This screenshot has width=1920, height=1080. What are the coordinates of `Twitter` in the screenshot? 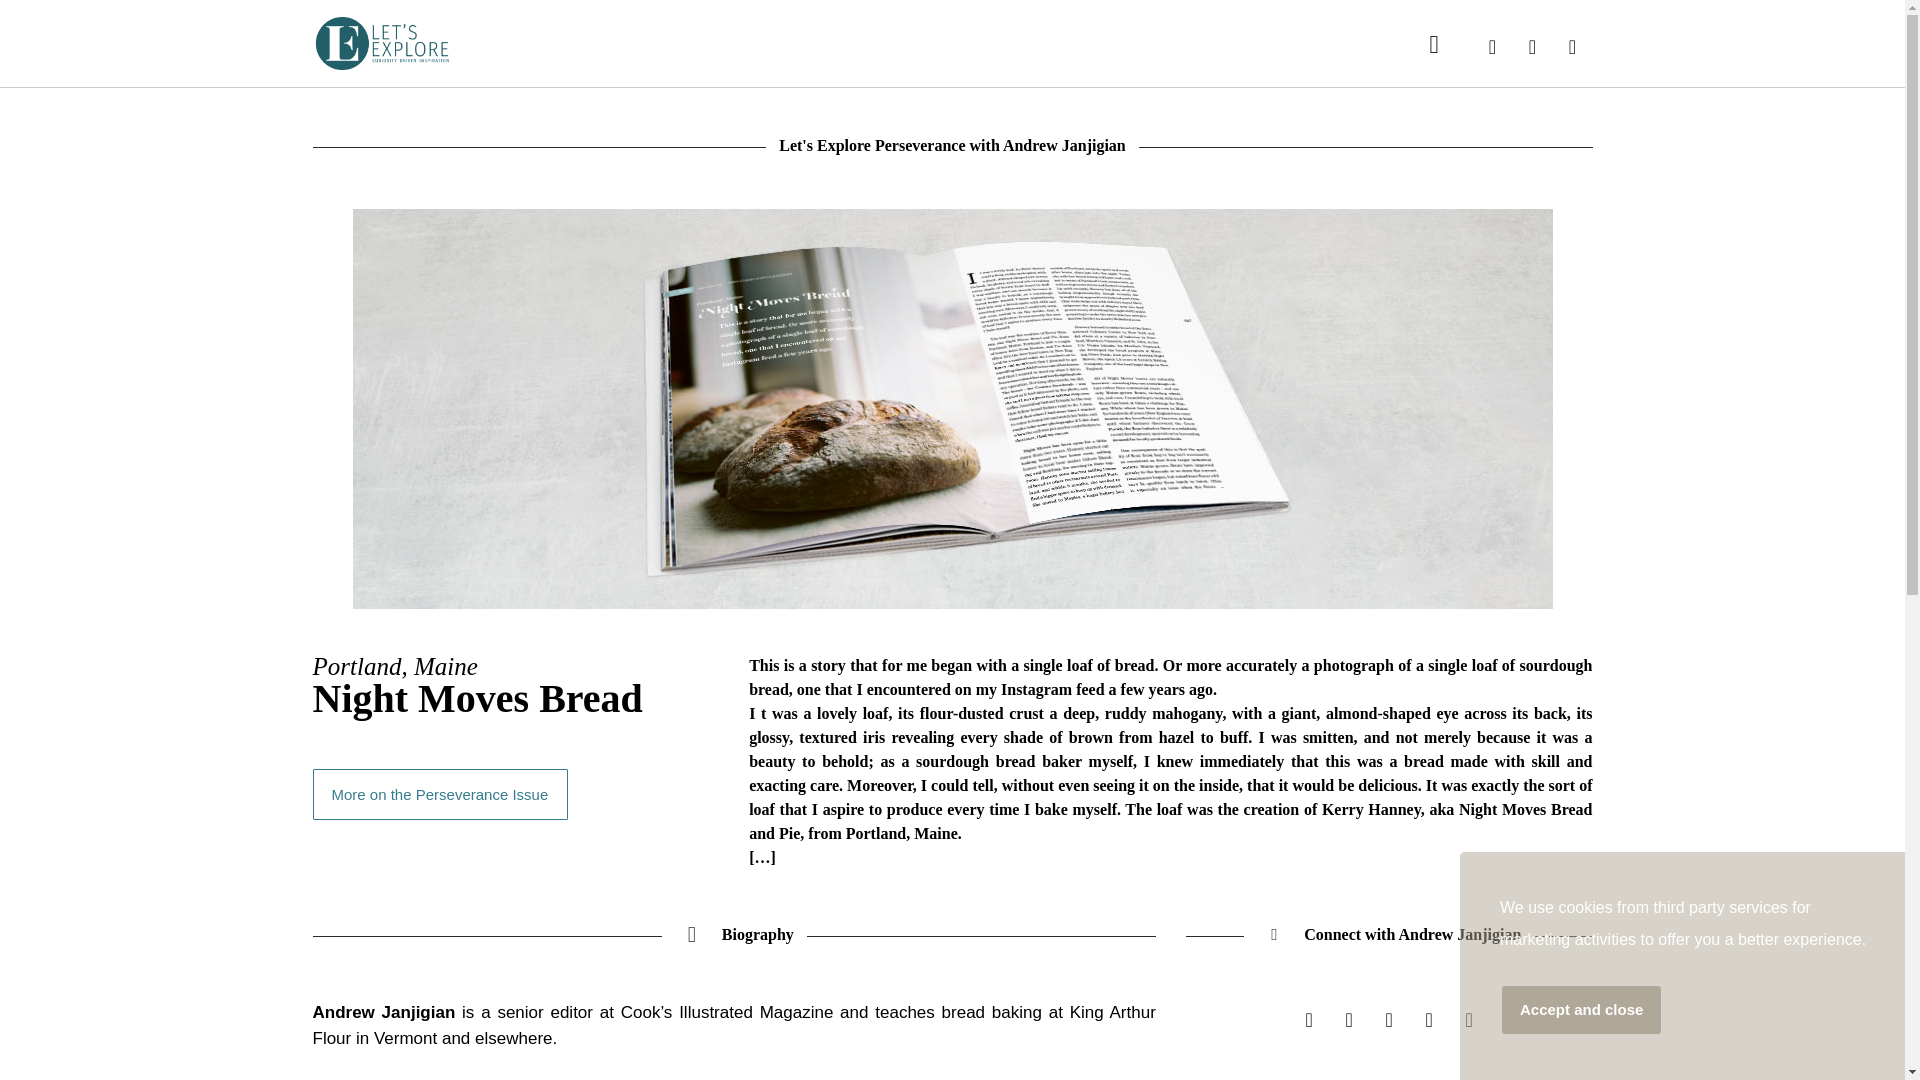 It's located at (1492, 46).